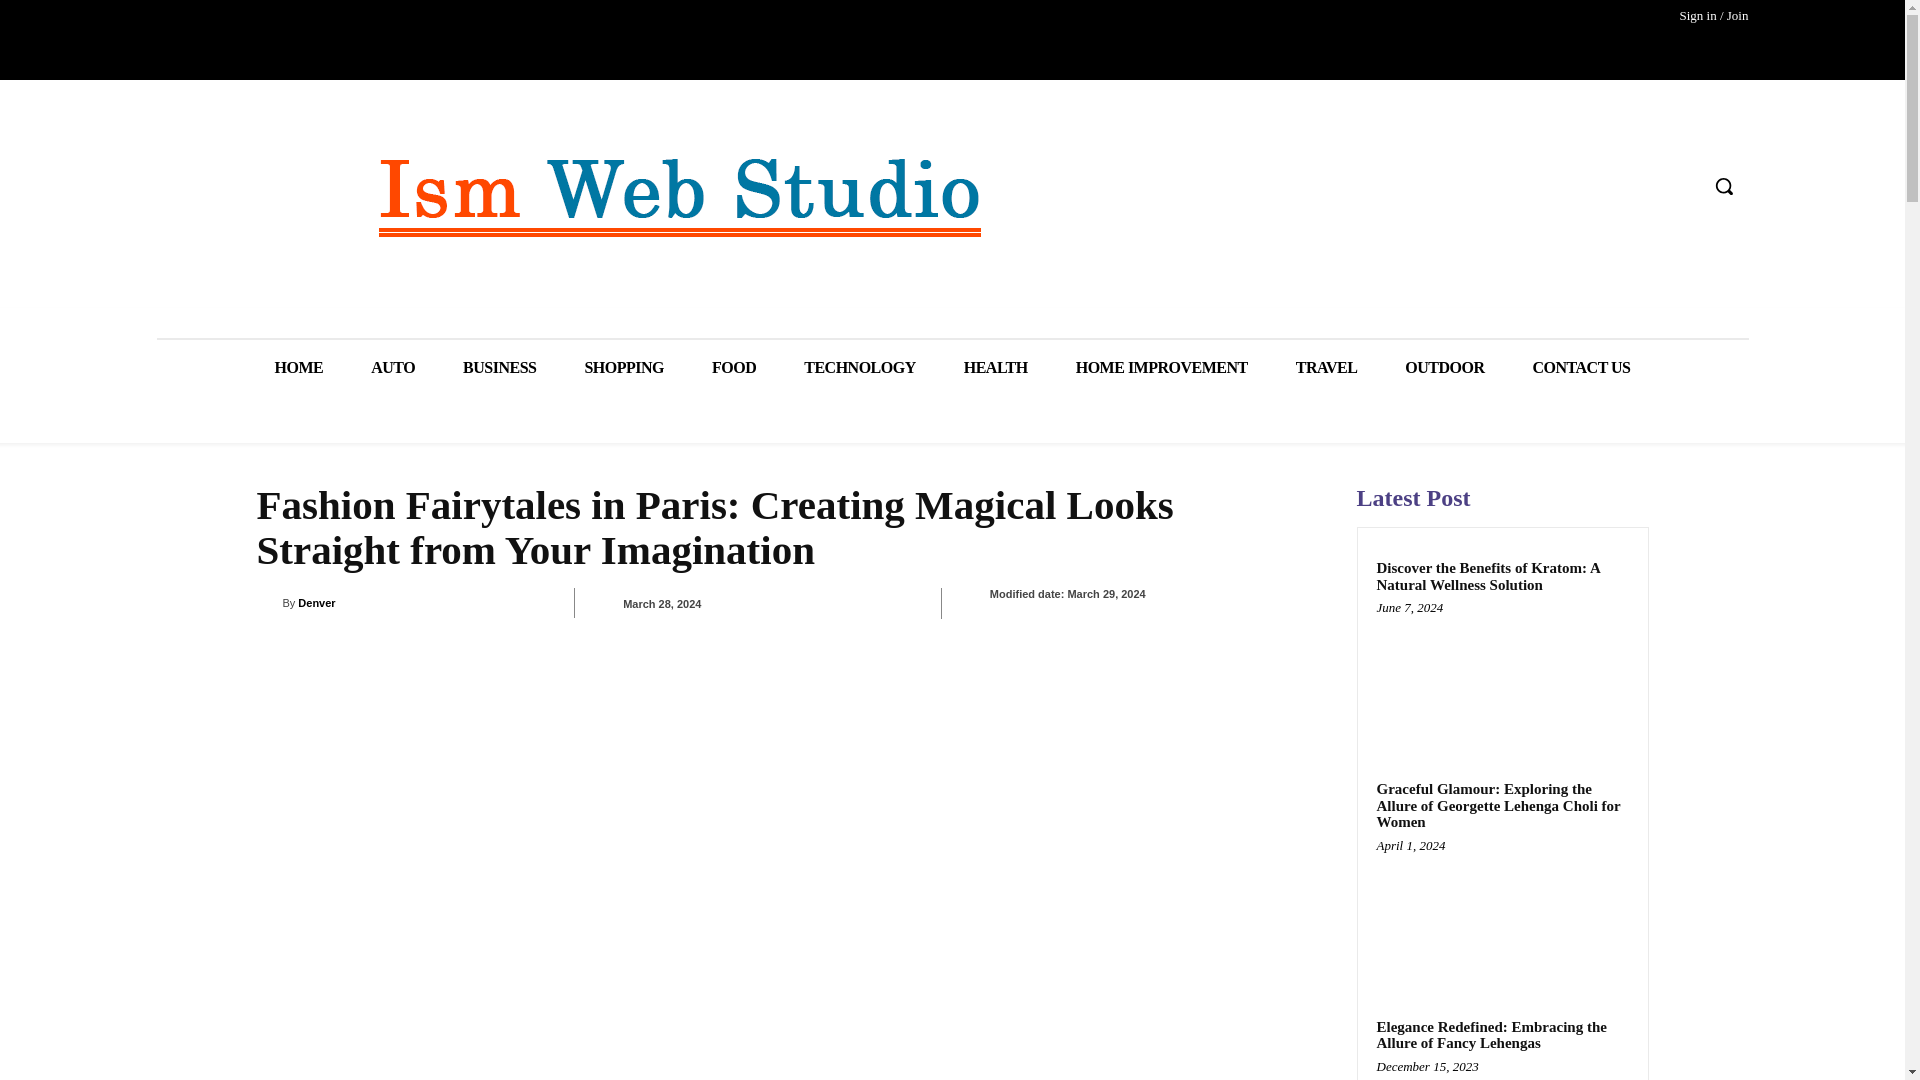 The image size is (1920, 1080). I want to click on CONTACT US, so click(1582, 368).